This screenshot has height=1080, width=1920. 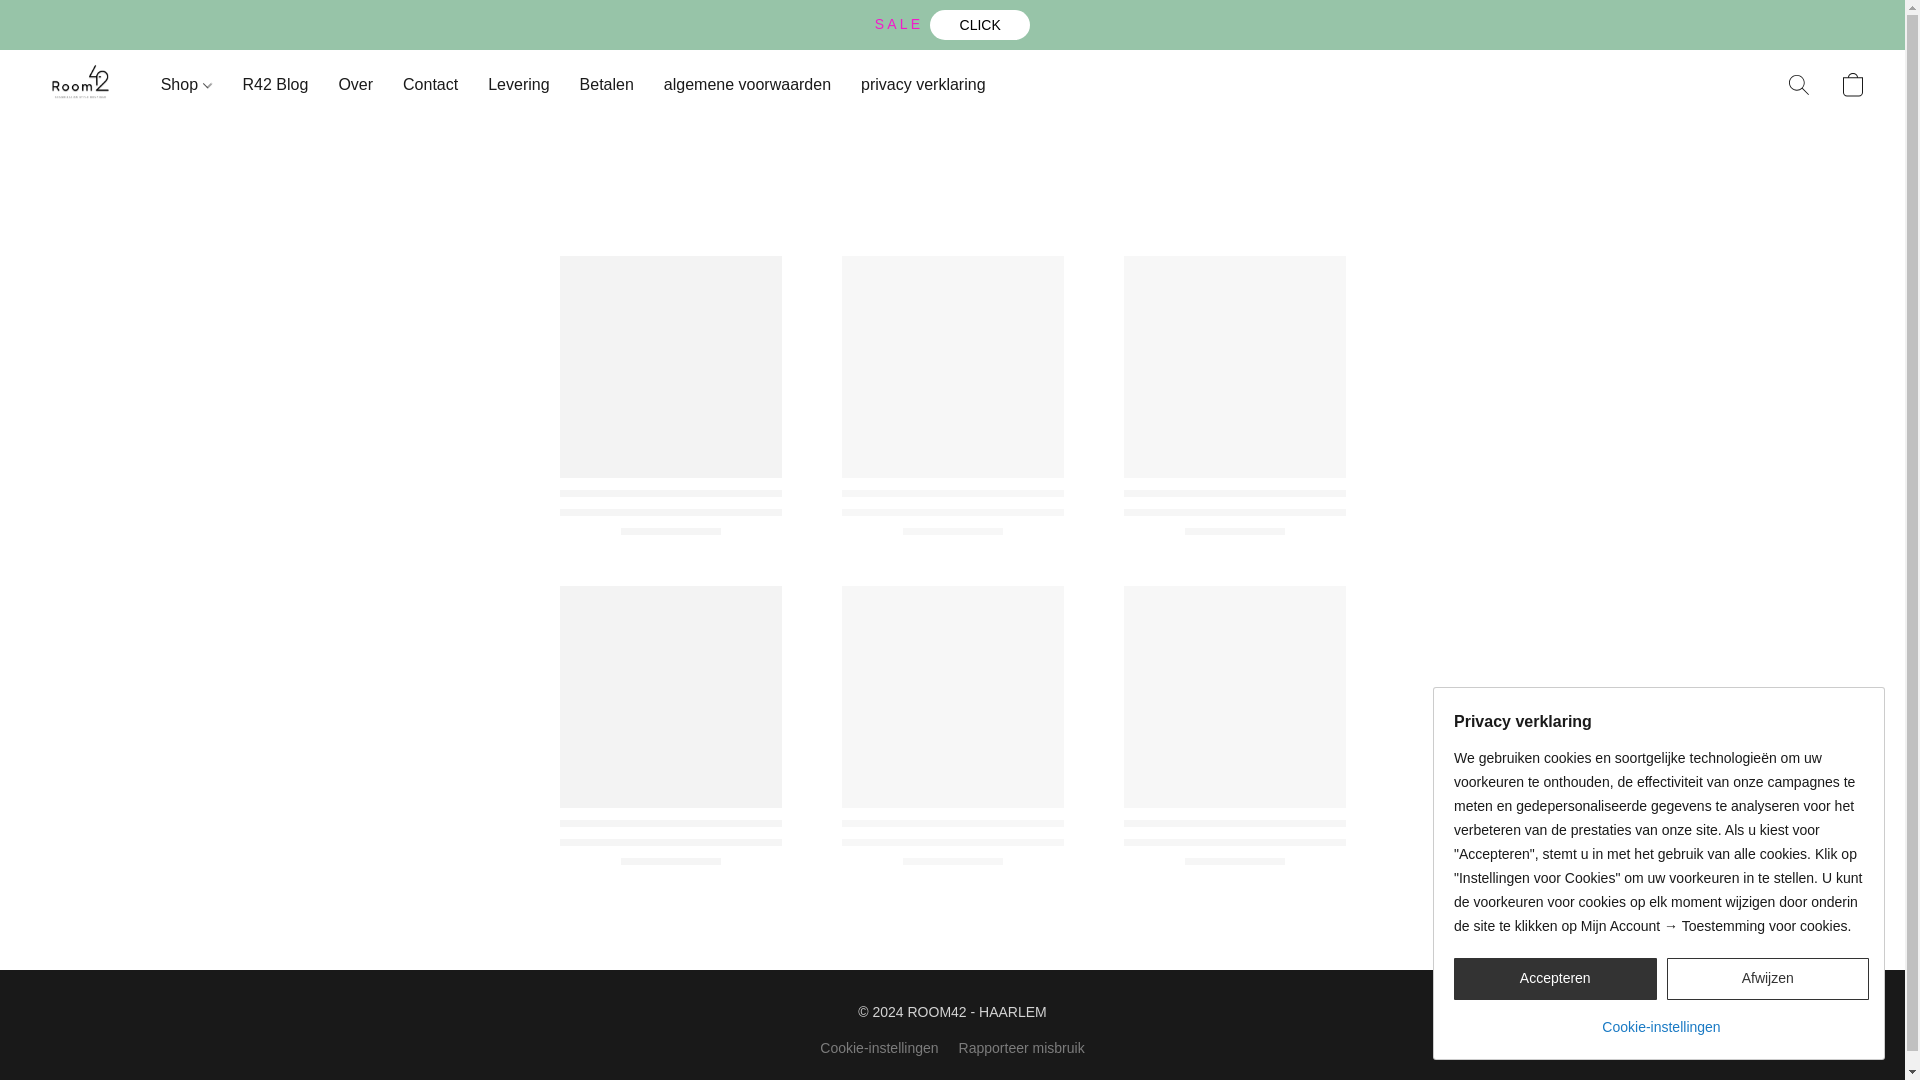 What do you see at coordinates (1852, 84) in the screenshot?
I see `Ga naar winkelwagen` at bounding box center [1852, 84].